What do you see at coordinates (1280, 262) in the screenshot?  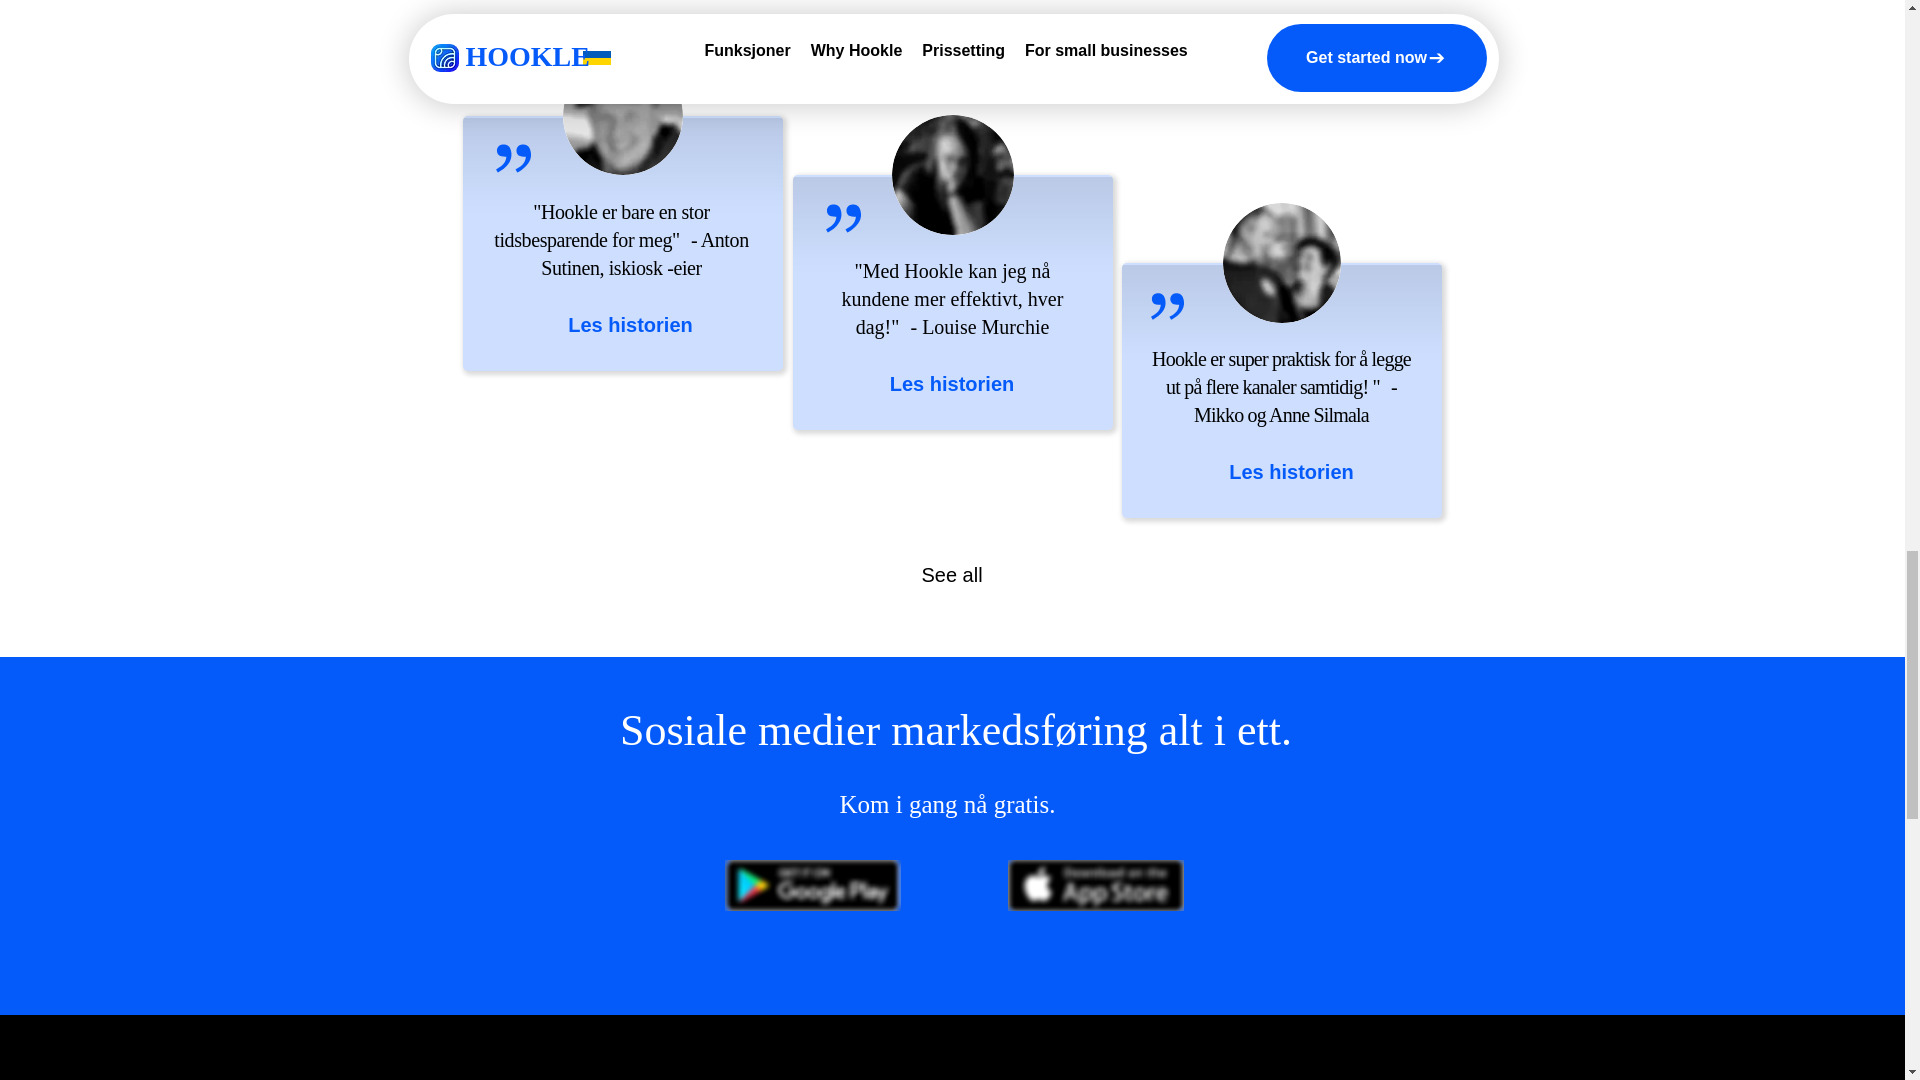 I see `GettyImages-535587703.jpg` at bounding box center [1280, 262].